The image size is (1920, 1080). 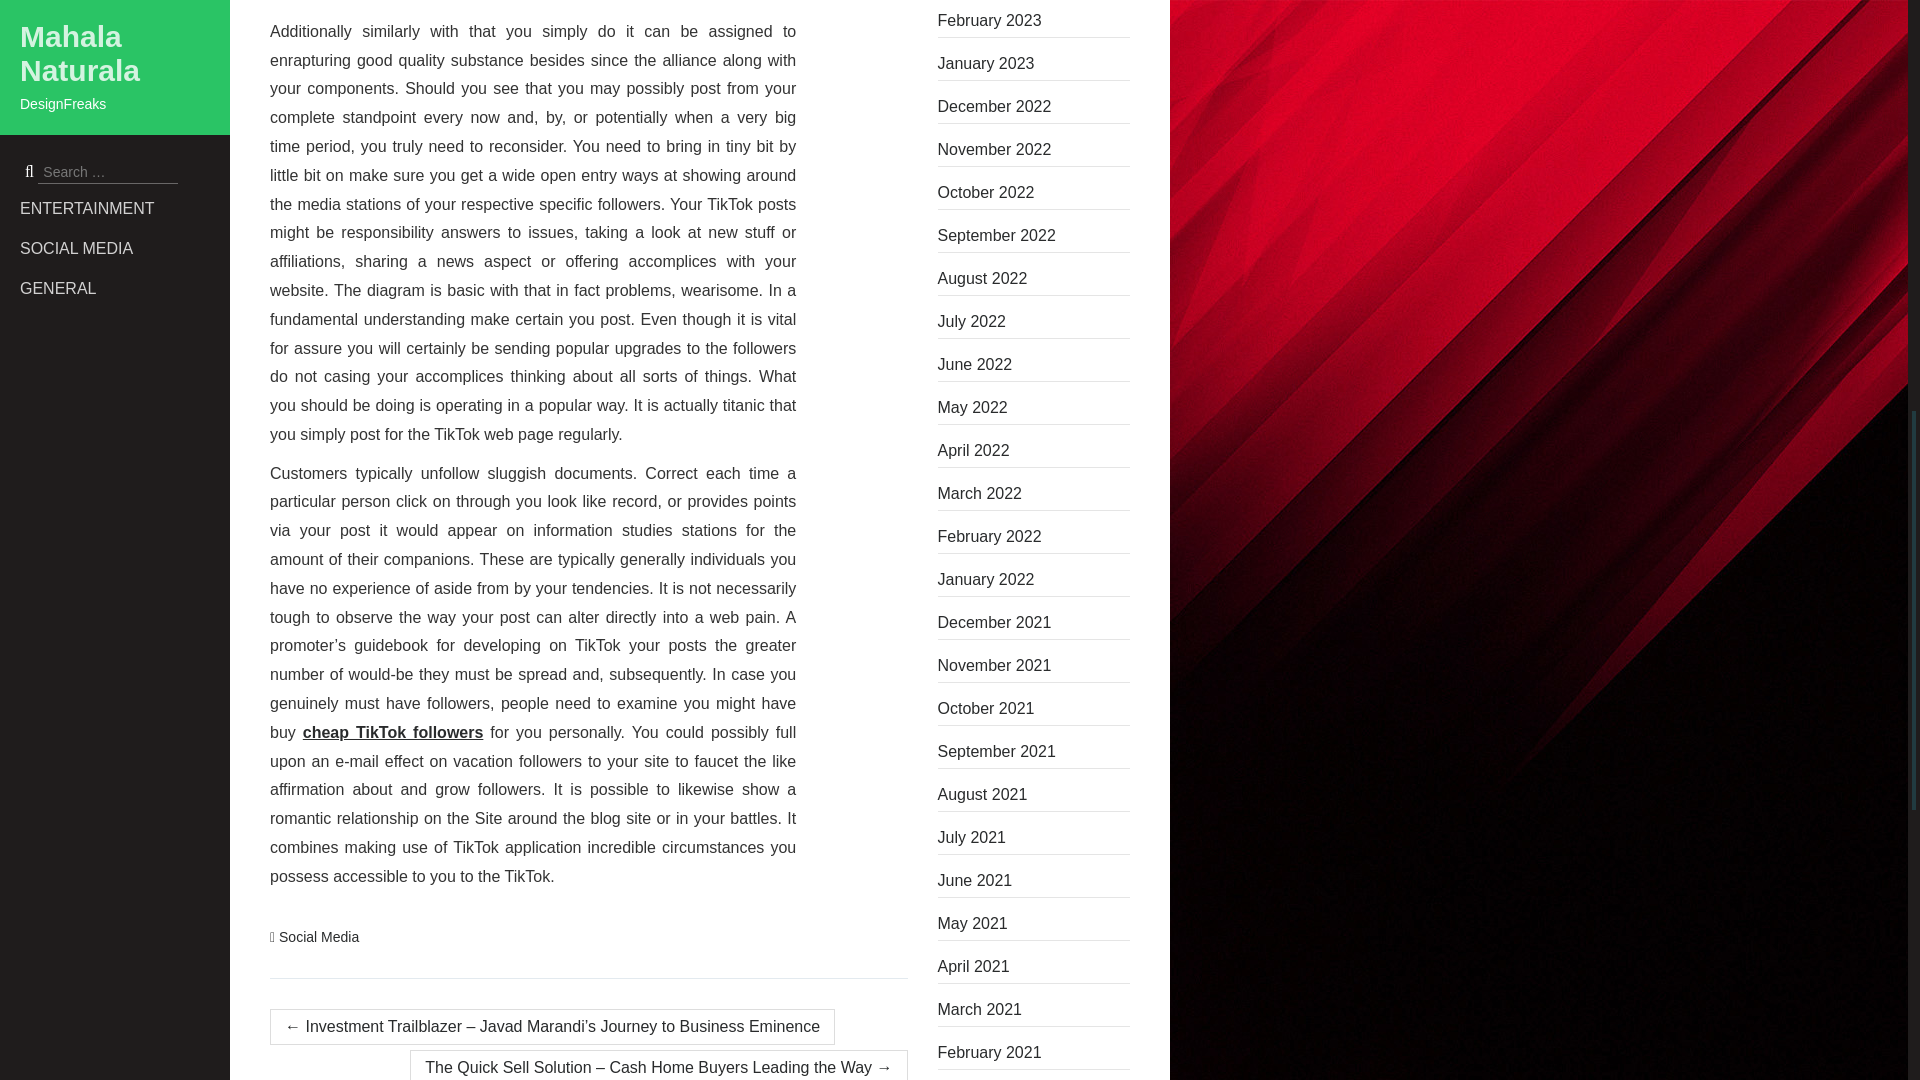 What do you see at coordinates (1034, 236) in the screenshot?
I see `September 2022` at bounding box center [1034, 236].